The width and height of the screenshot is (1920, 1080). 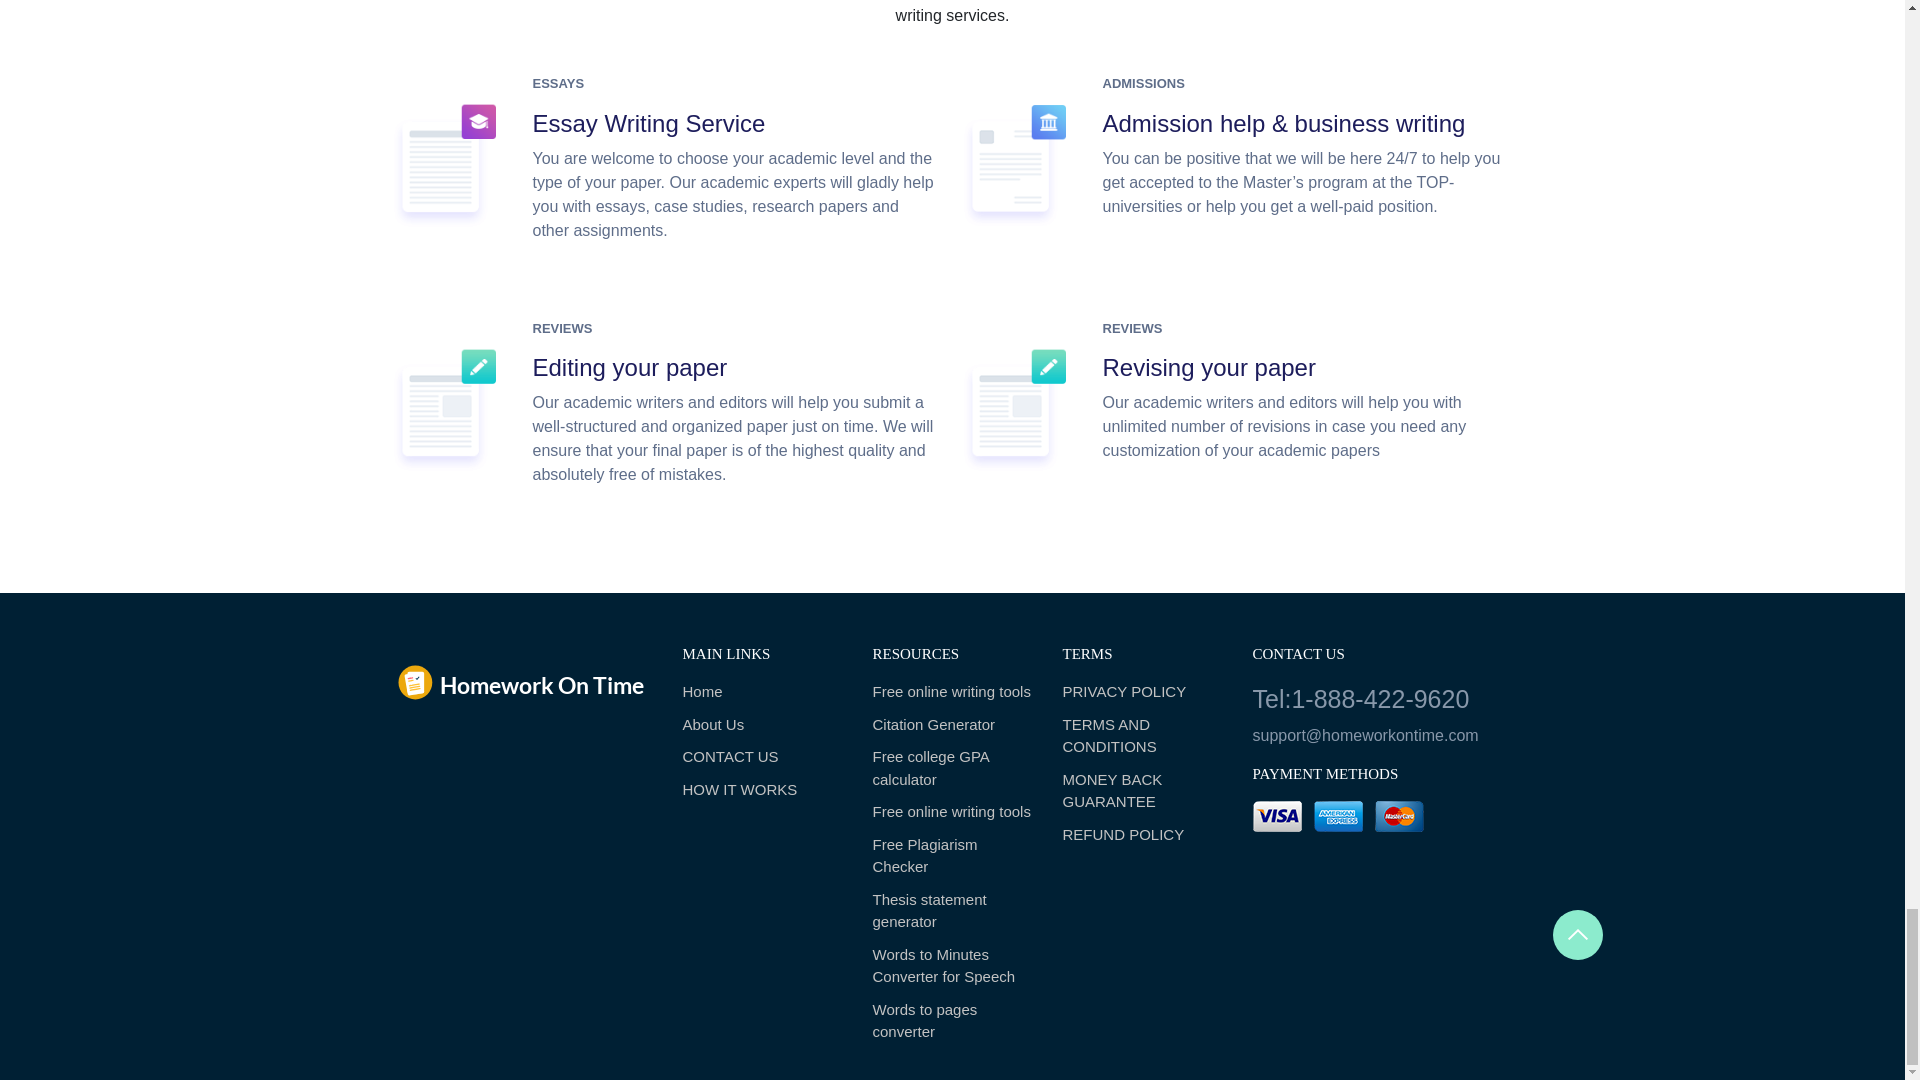 I want to click on Home, so click(x=762, y=692).